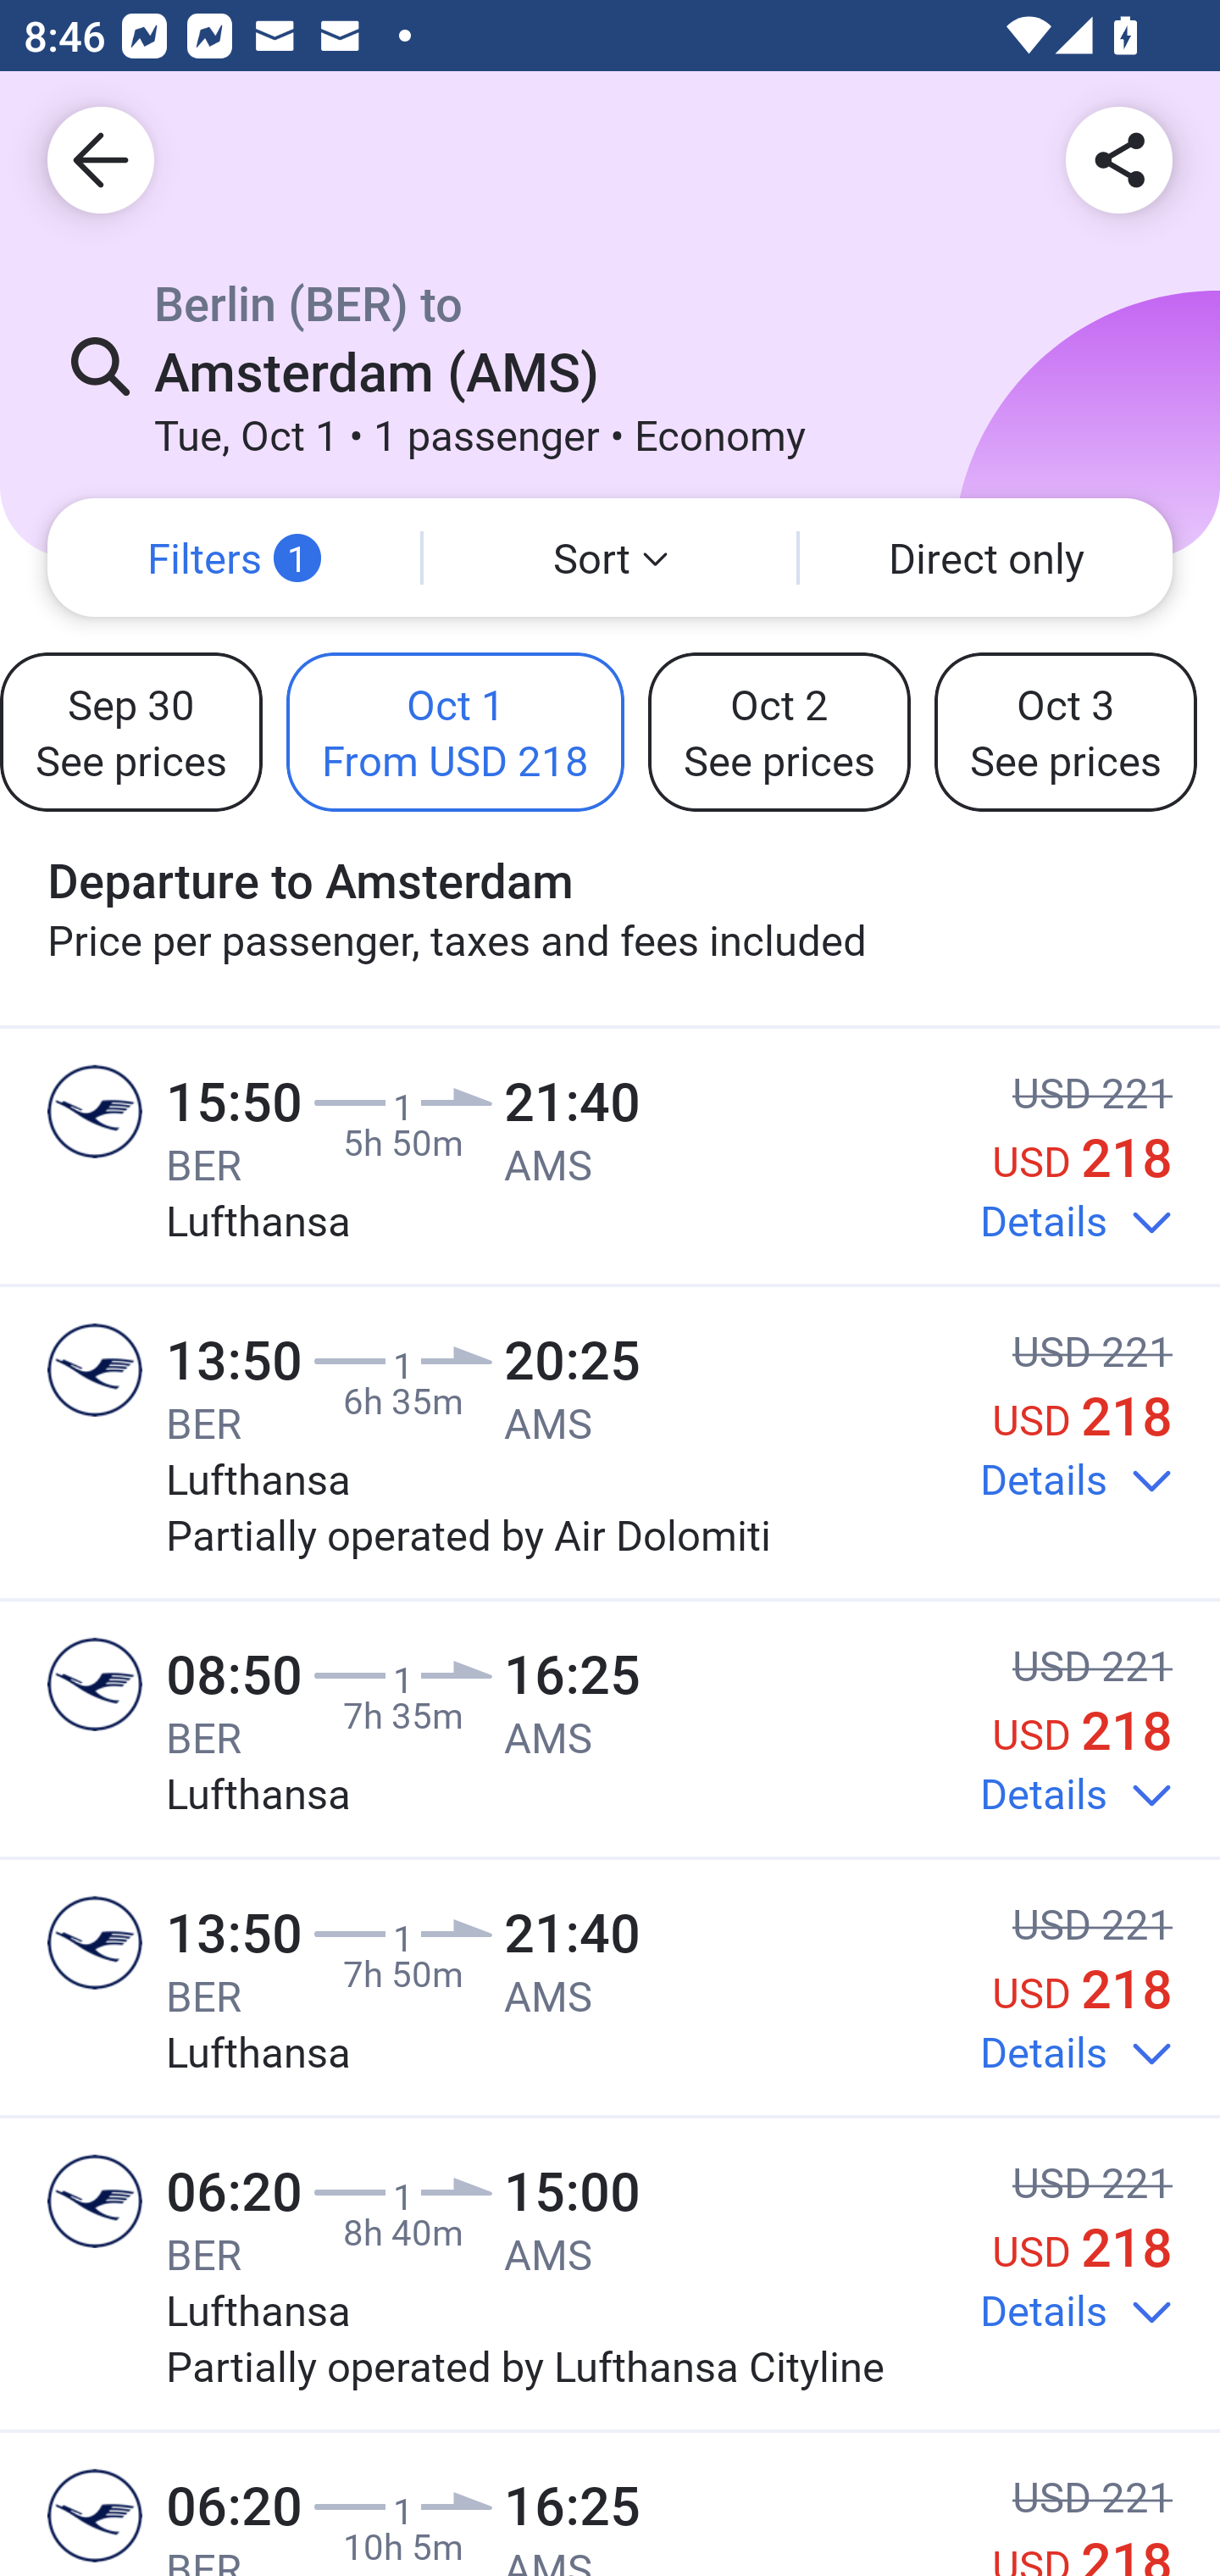 This screenshot has width=1220, height=2576. What do you see at coordinates (234, 558) in the screenshot?
I see `Filters 1` at bounding box center [234, 558].